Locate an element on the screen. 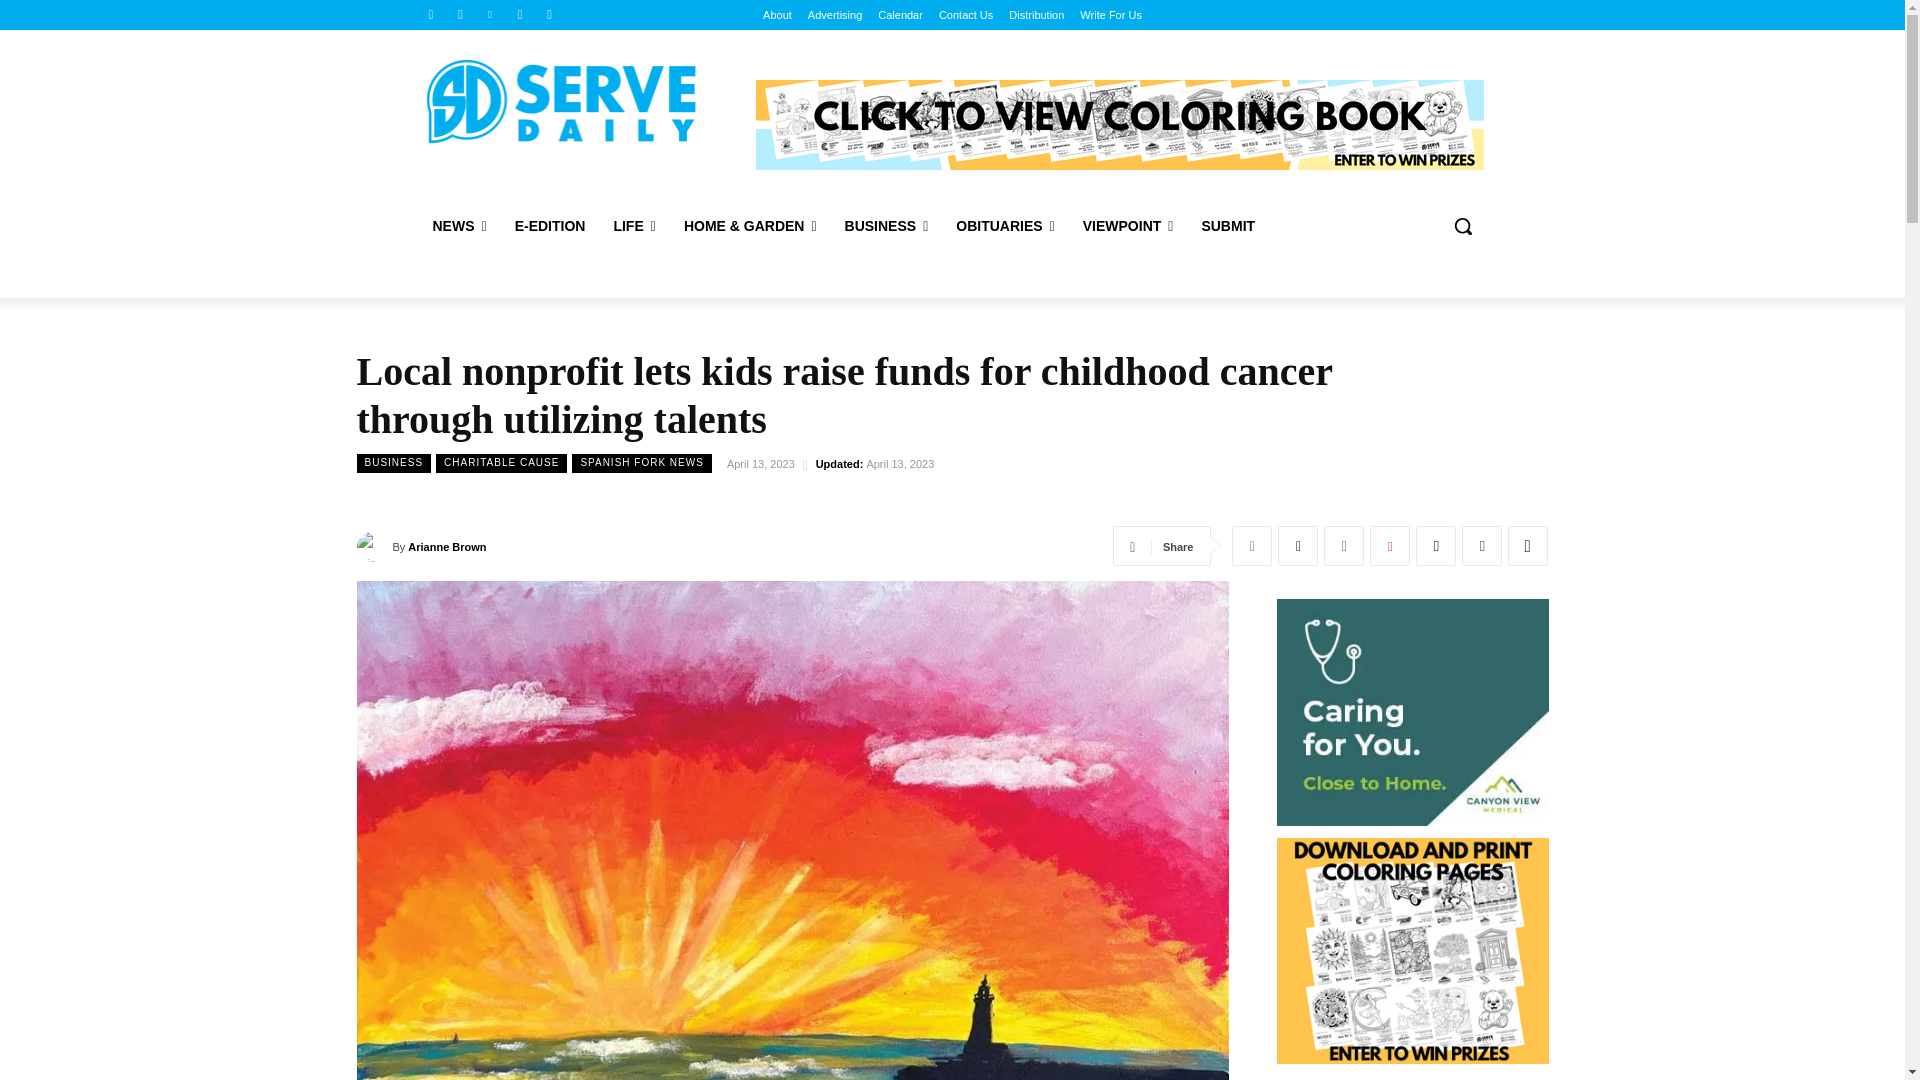 This screenshot has width=1920, height=1080. Facebook is located at coordinates (430, 14).